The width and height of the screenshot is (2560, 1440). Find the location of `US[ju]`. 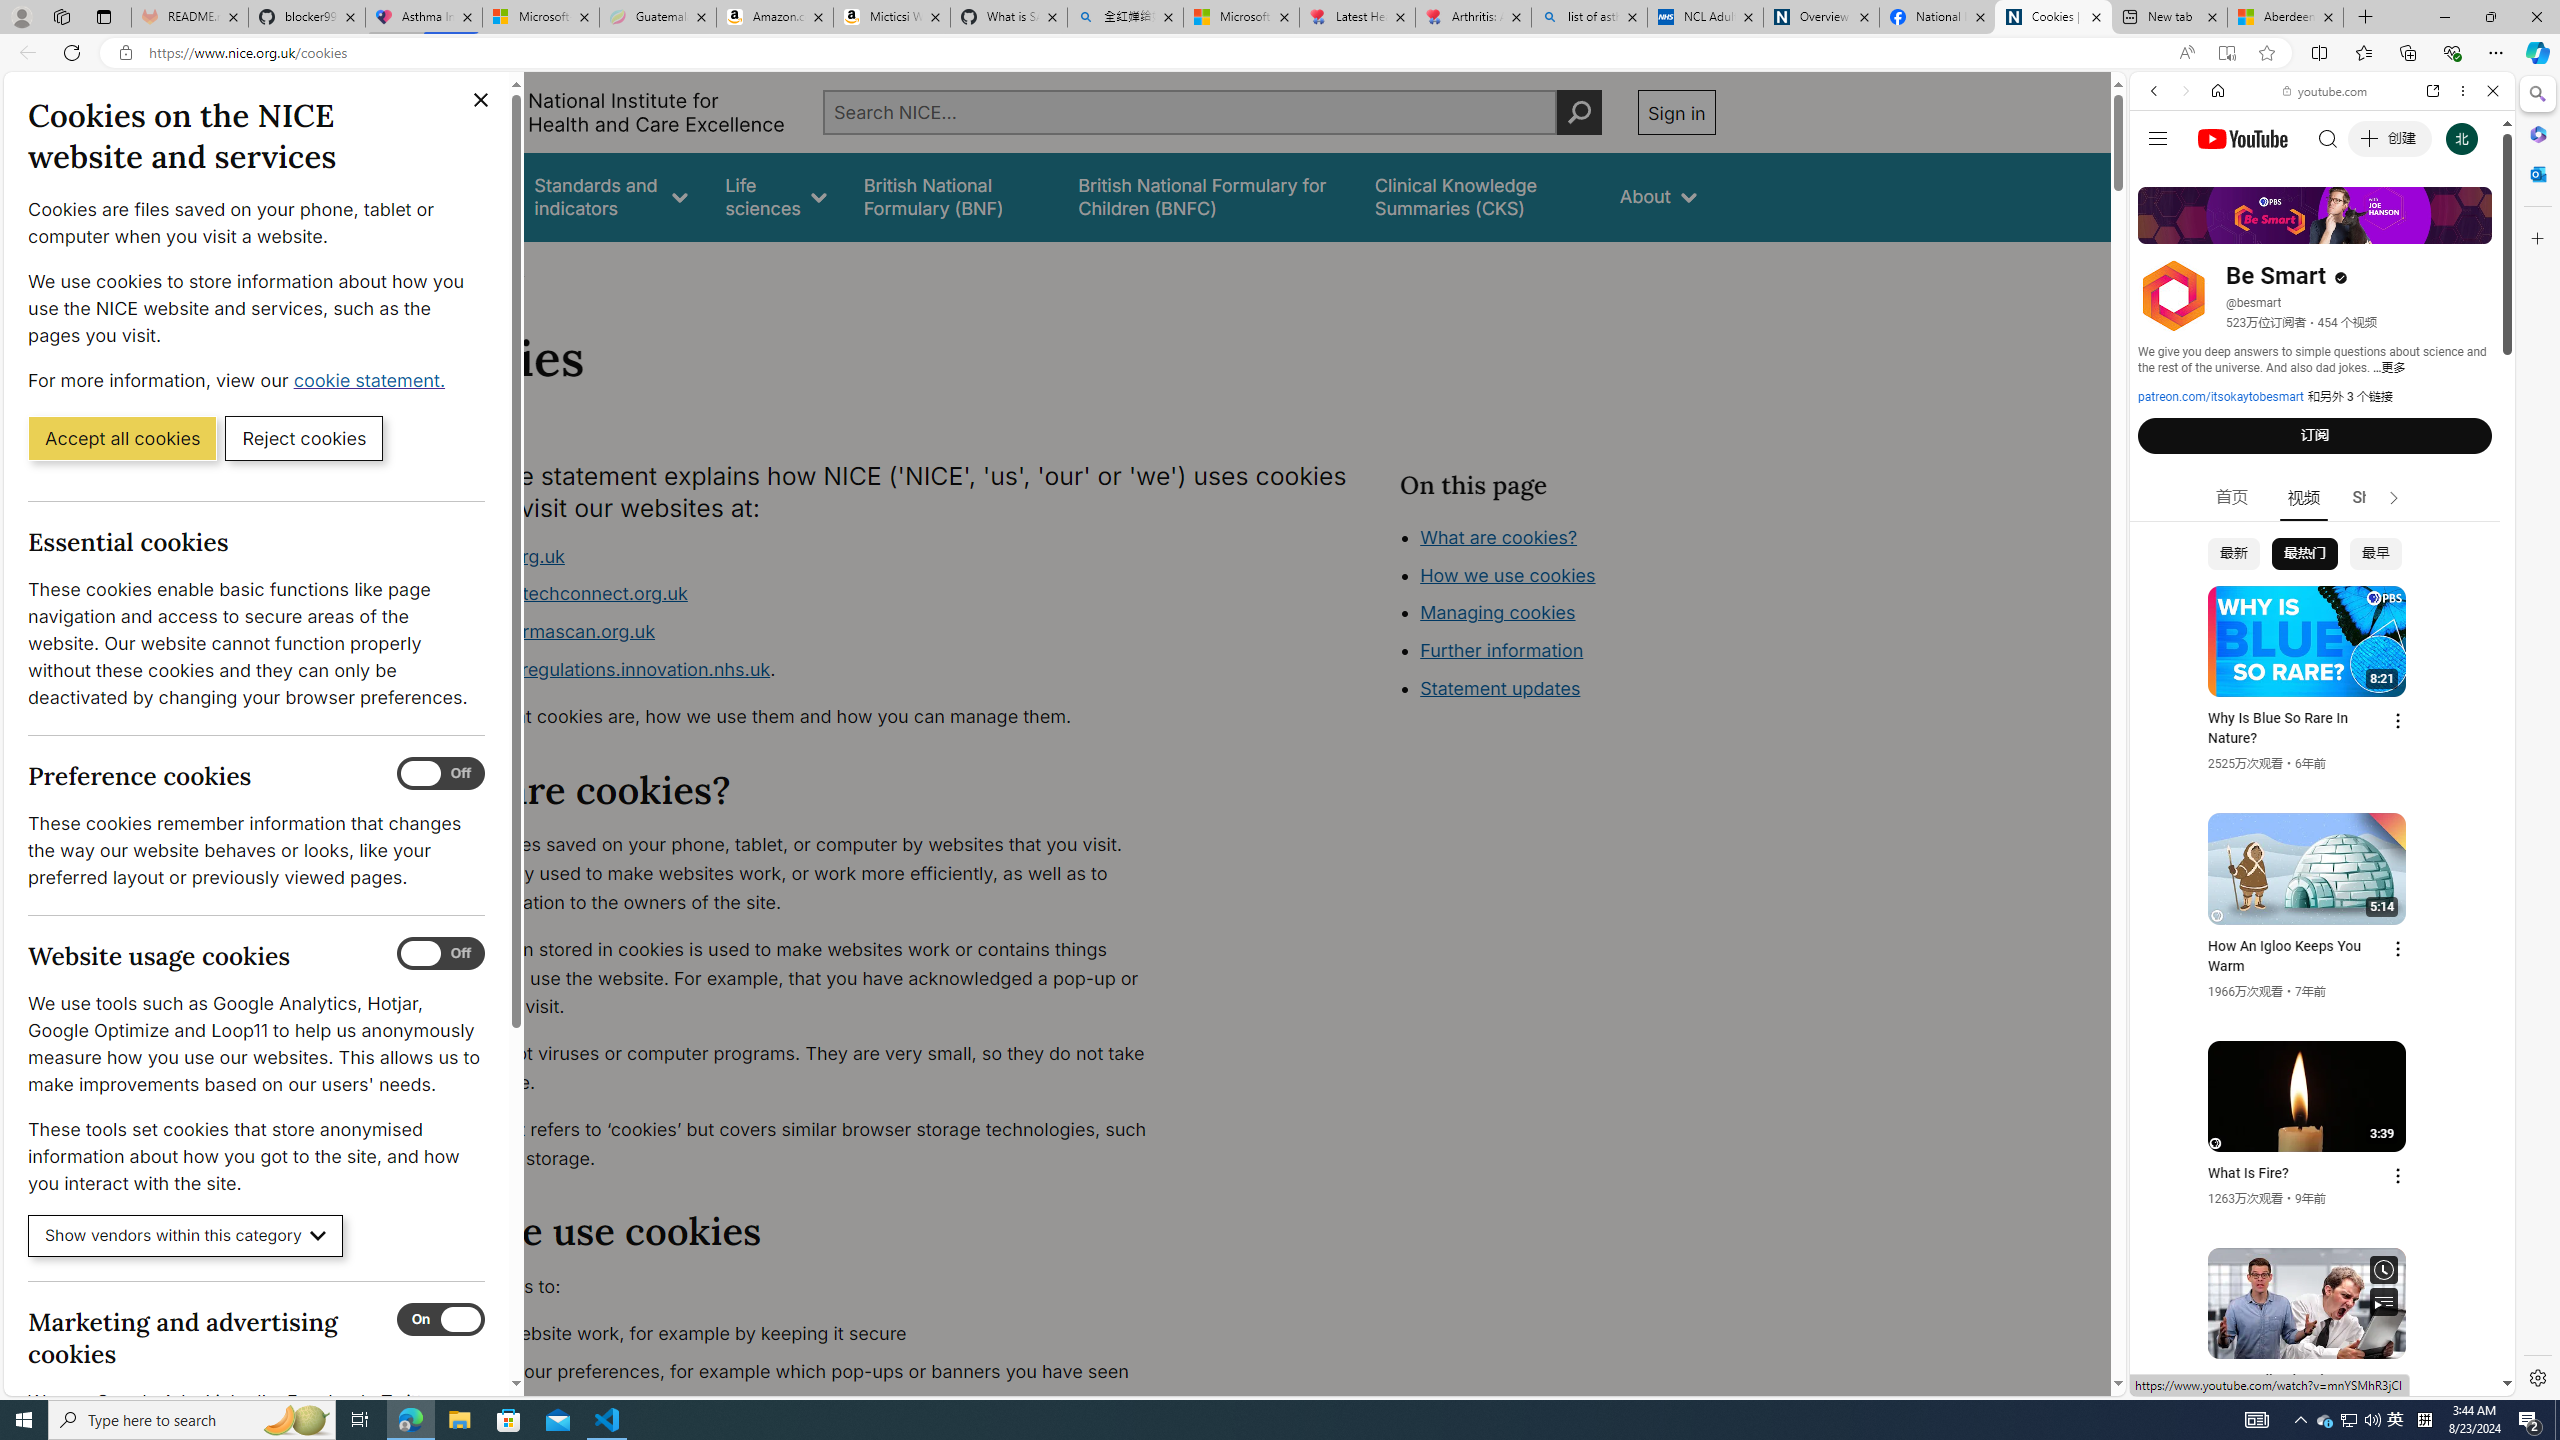

US[ju] is located at coordinates (2196, 1380).